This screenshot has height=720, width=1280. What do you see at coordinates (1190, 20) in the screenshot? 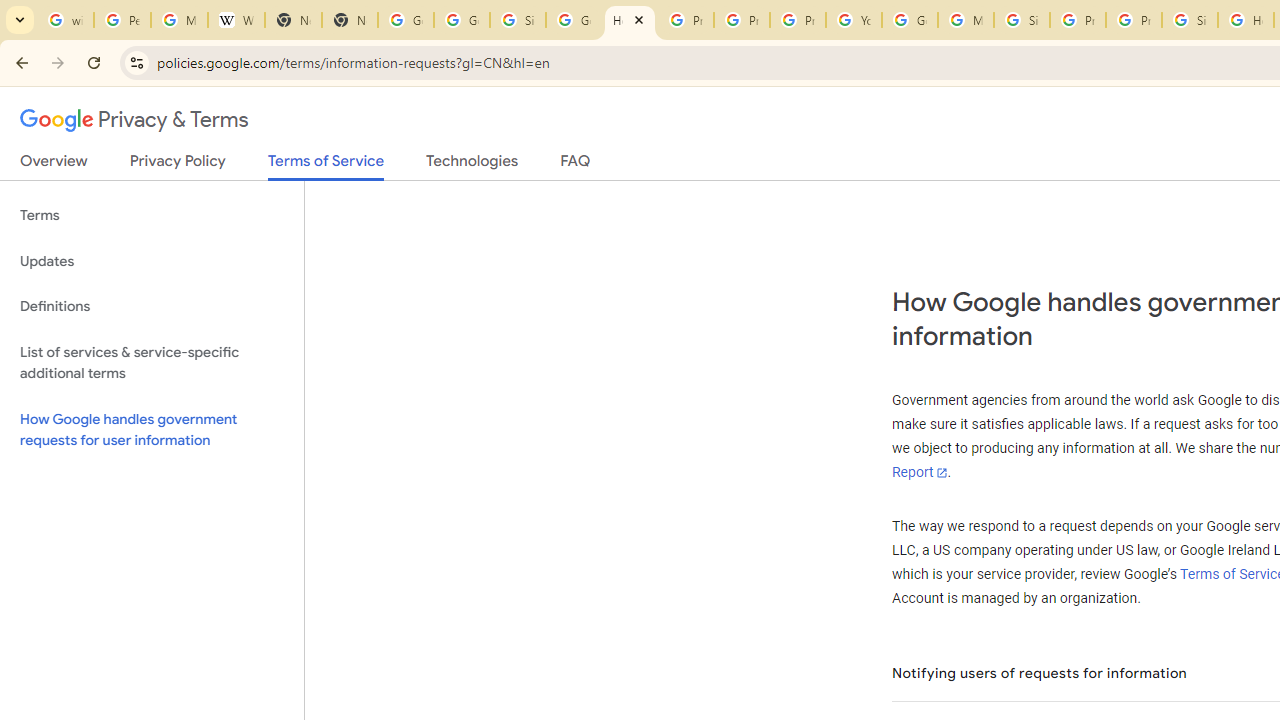
I see `Sign in - Google Accounts` at bounding box center [1190, 20].